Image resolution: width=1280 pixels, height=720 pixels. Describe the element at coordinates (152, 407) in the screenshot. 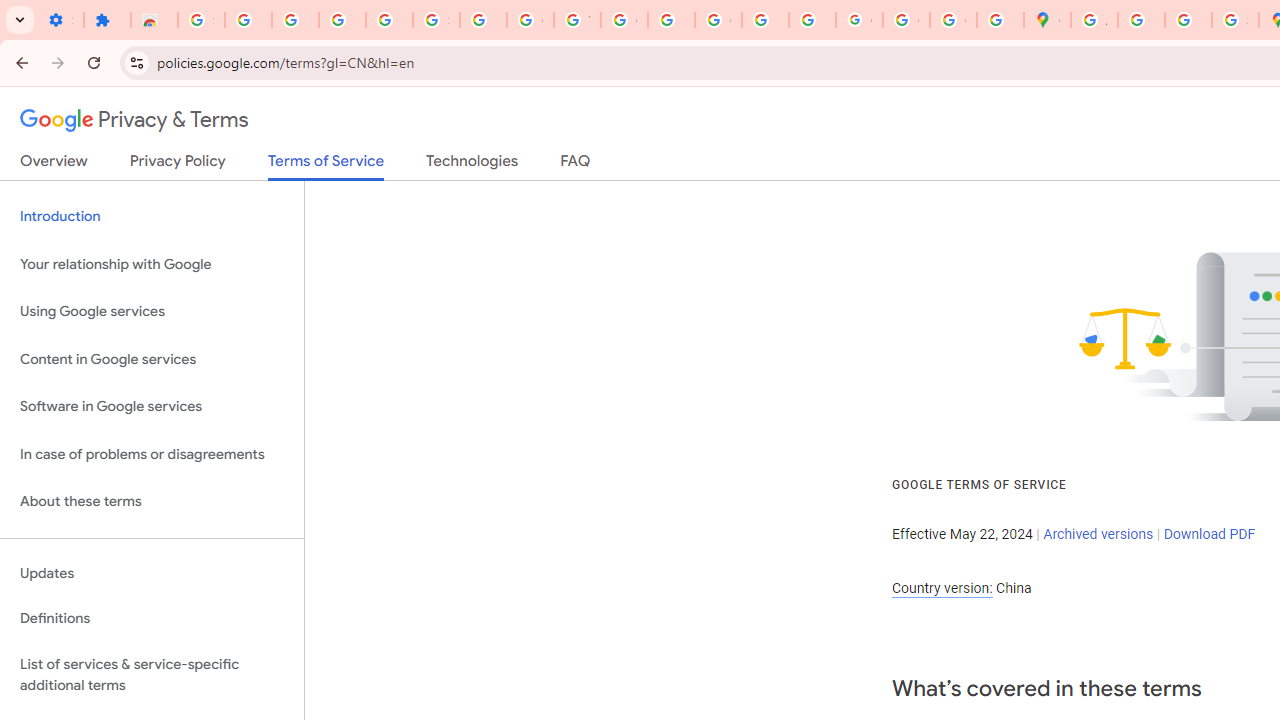

I see `Software in Google services` at that location.